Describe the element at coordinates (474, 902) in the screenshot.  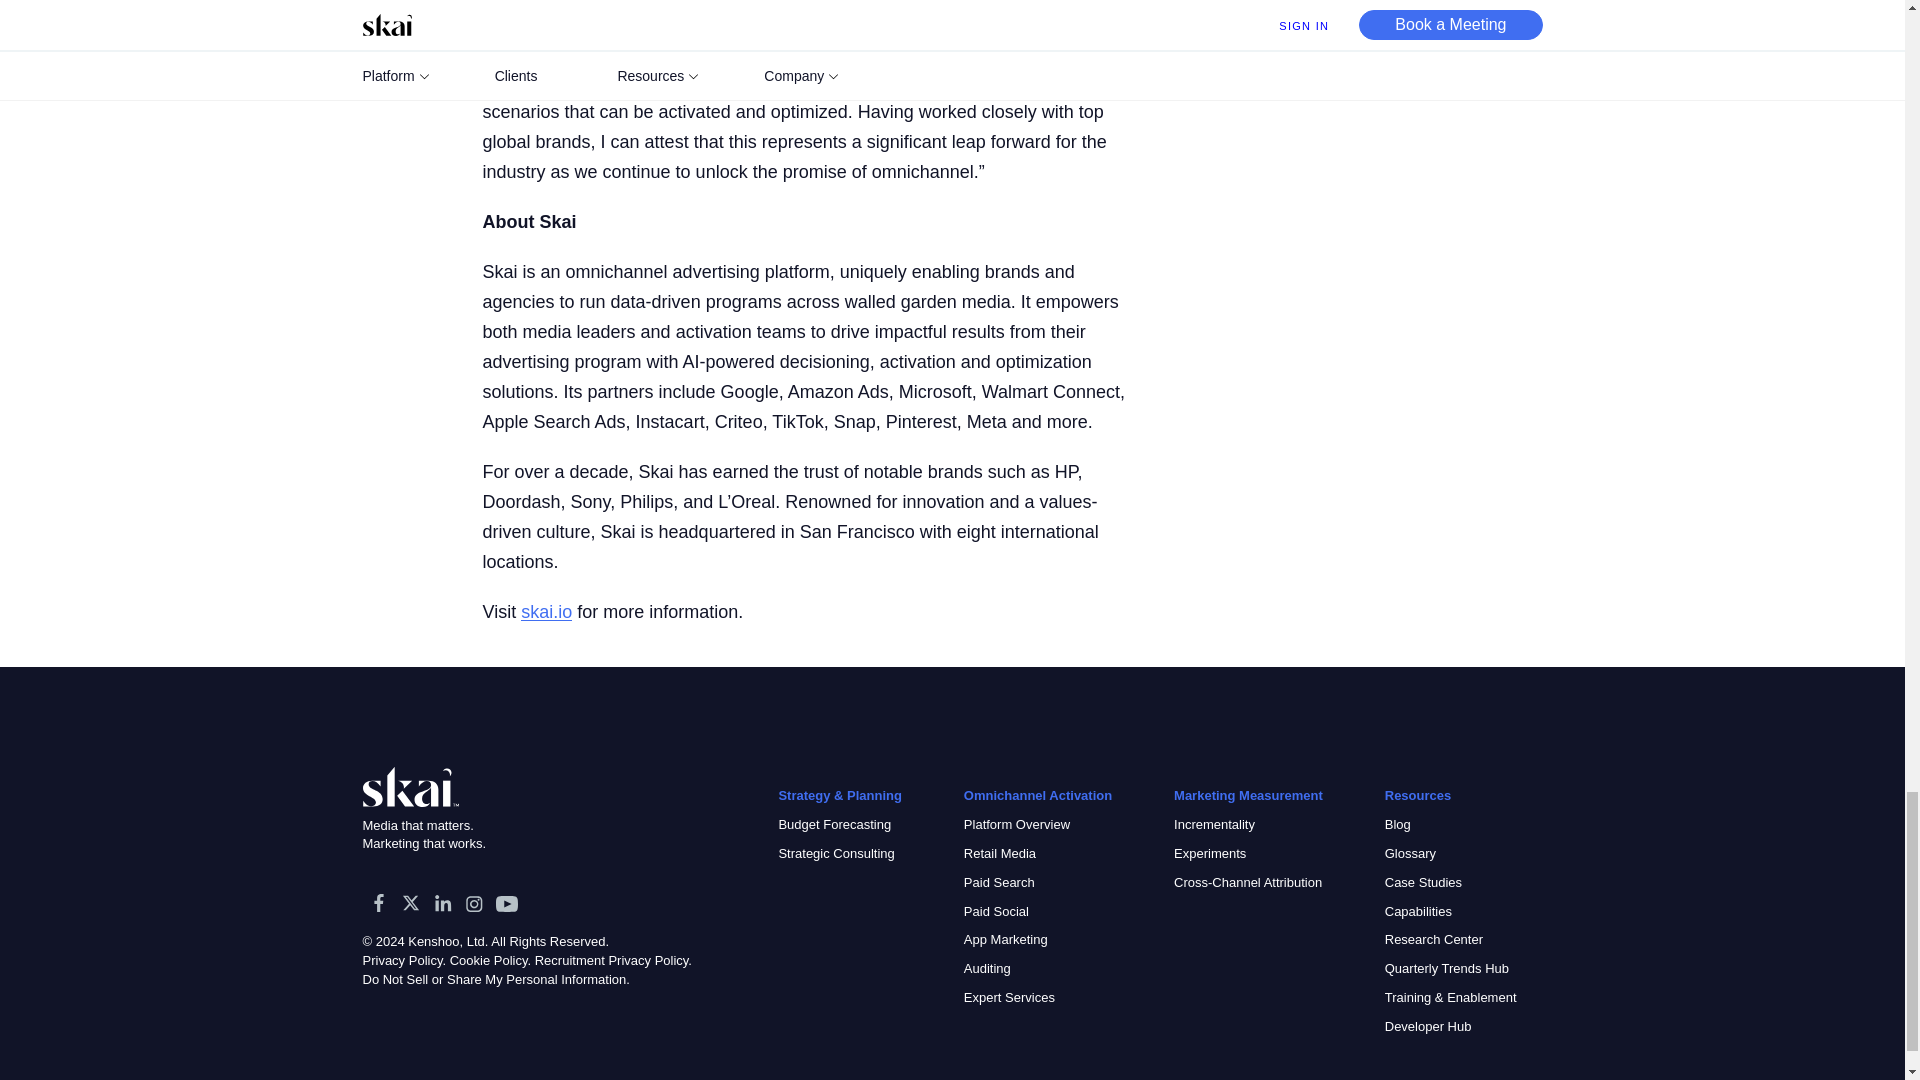
I see `Find us on Instagram` at that location.